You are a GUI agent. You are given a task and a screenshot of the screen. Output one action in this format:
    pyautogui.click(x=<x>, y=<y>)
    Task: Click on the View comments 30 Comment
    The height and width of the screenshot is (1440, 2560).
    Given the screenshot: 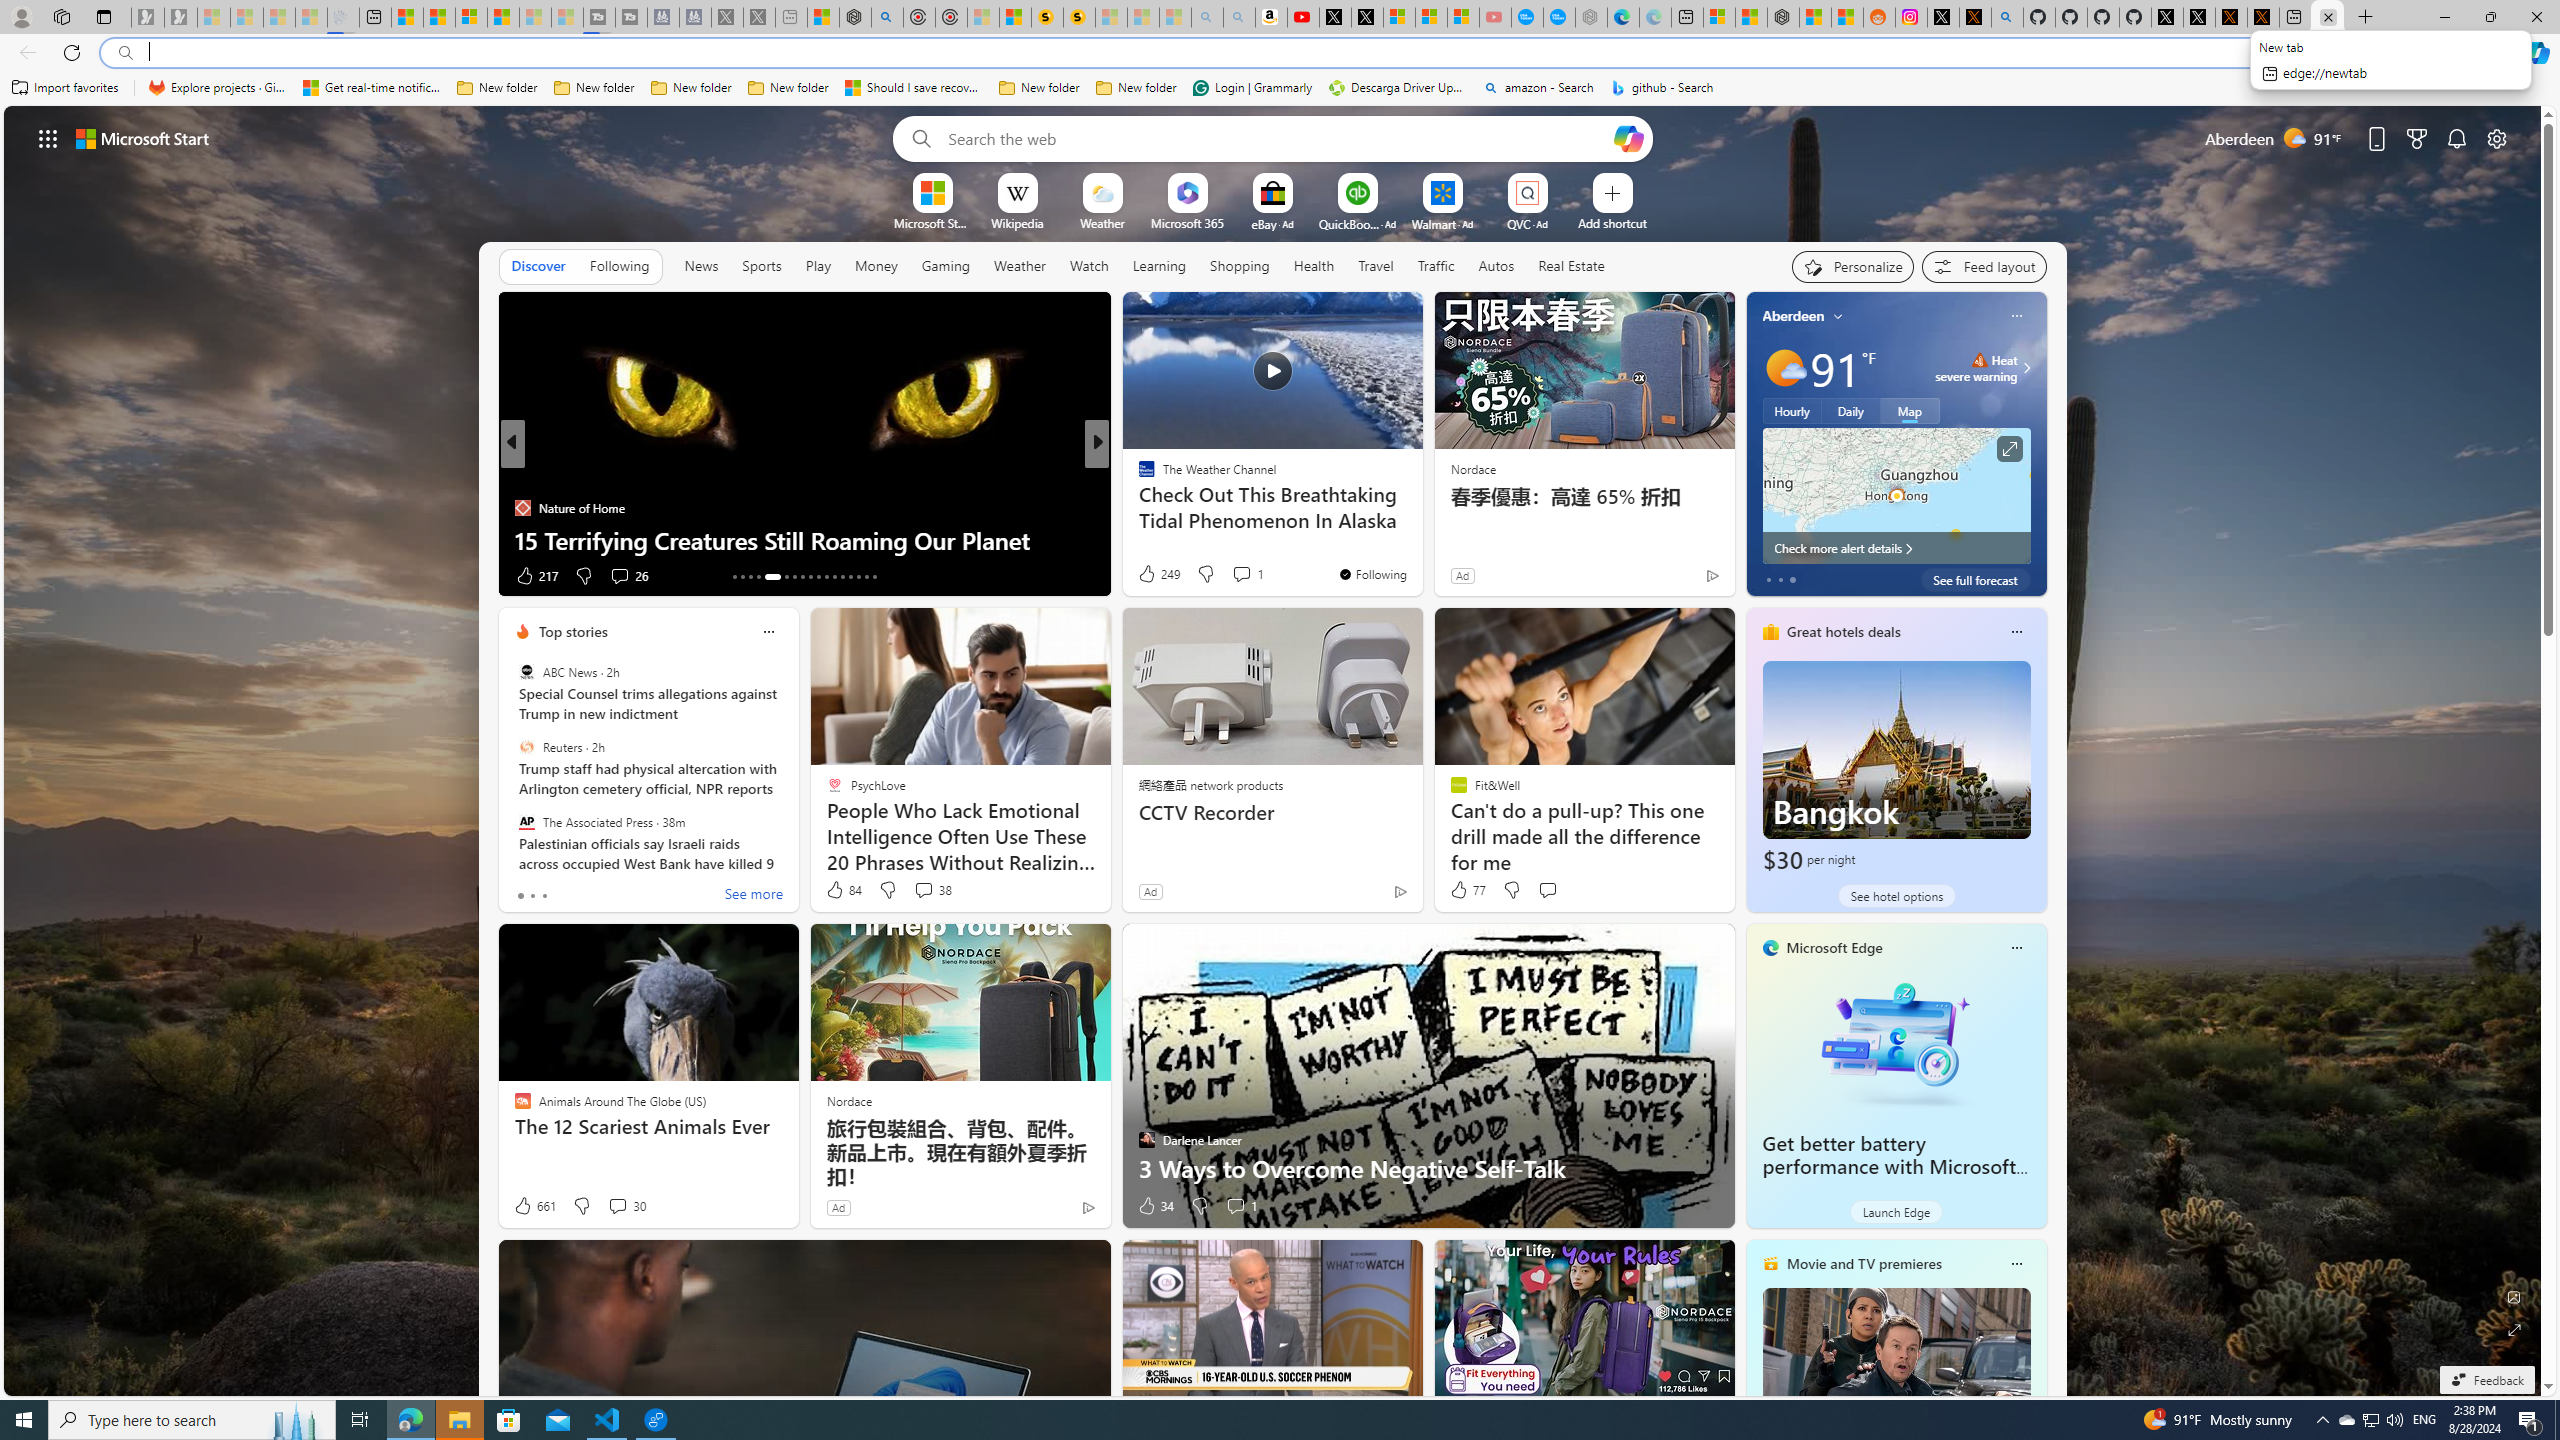 What is the action you would take?
    pyautogui.click(x=616, y=1206)
    